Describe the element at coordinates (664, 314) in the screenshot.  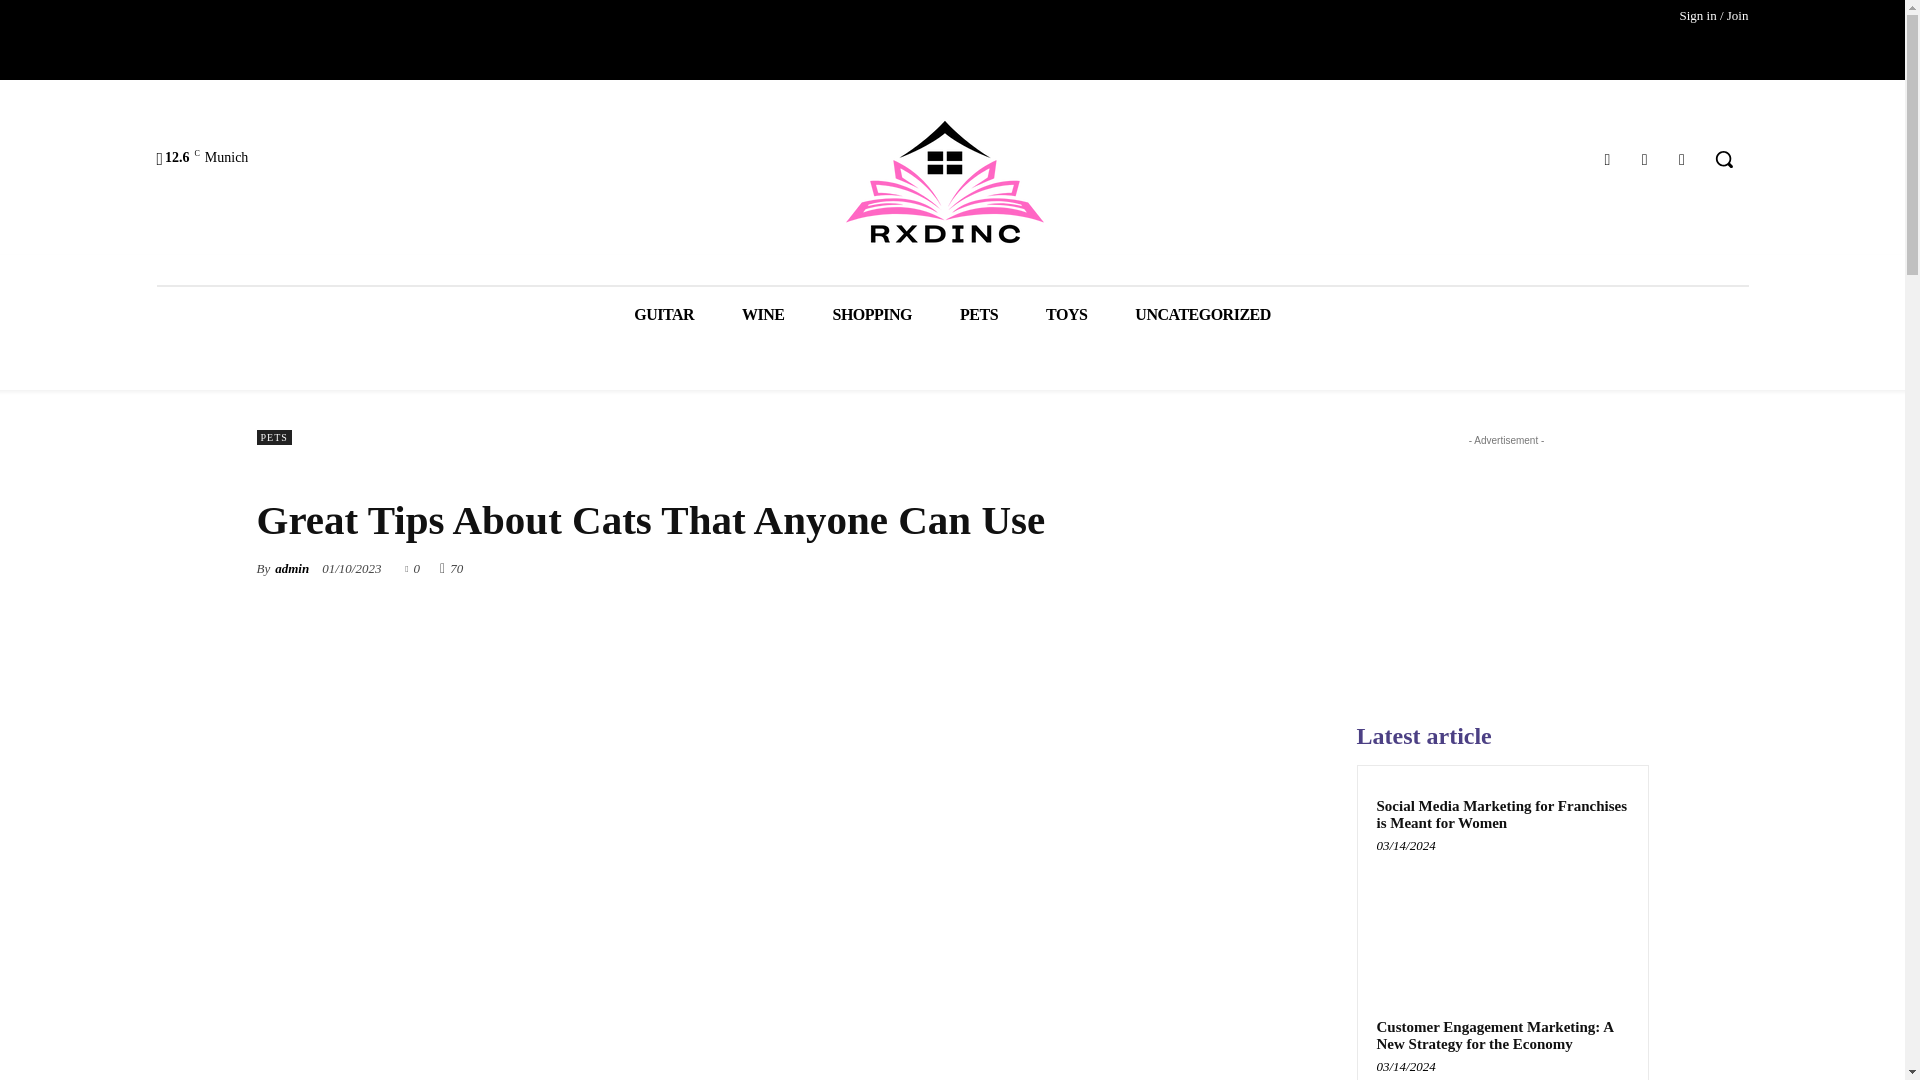
I see `GUITAR` at that location.